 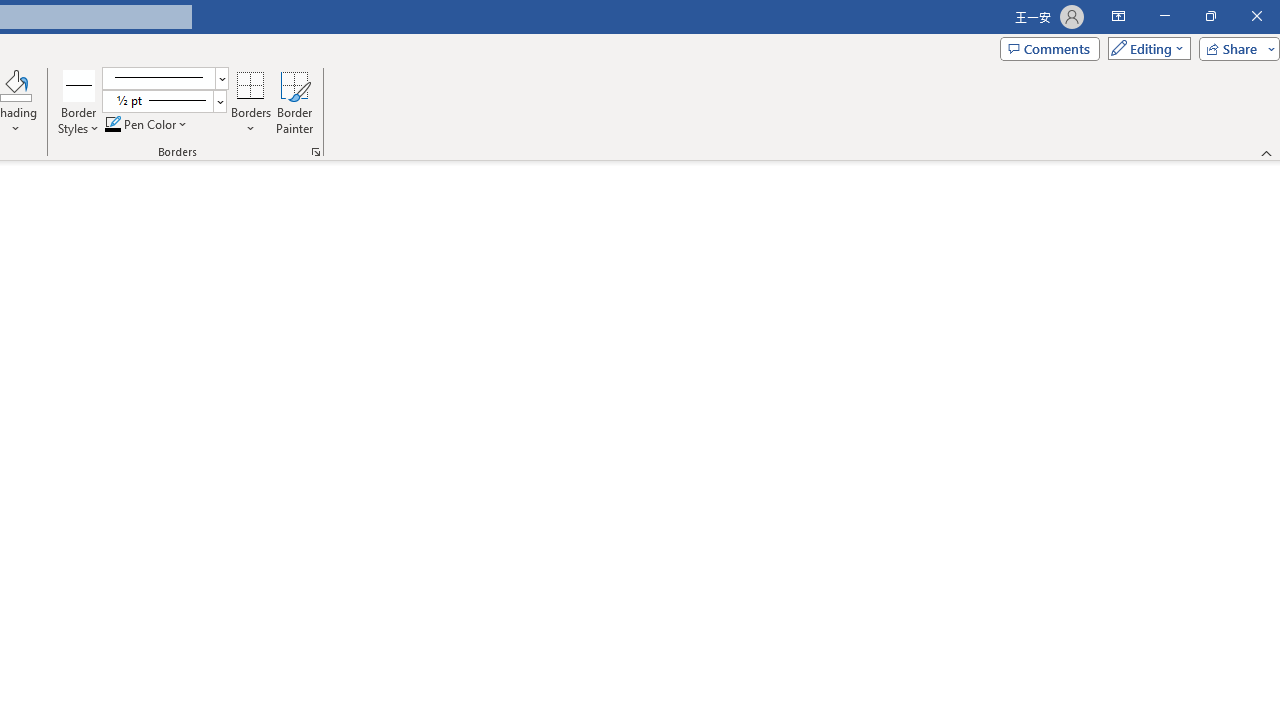 What do you see at coordinates (1235, 48) in the screenshot?
I see `Share` at bounding box center [1235, 48].